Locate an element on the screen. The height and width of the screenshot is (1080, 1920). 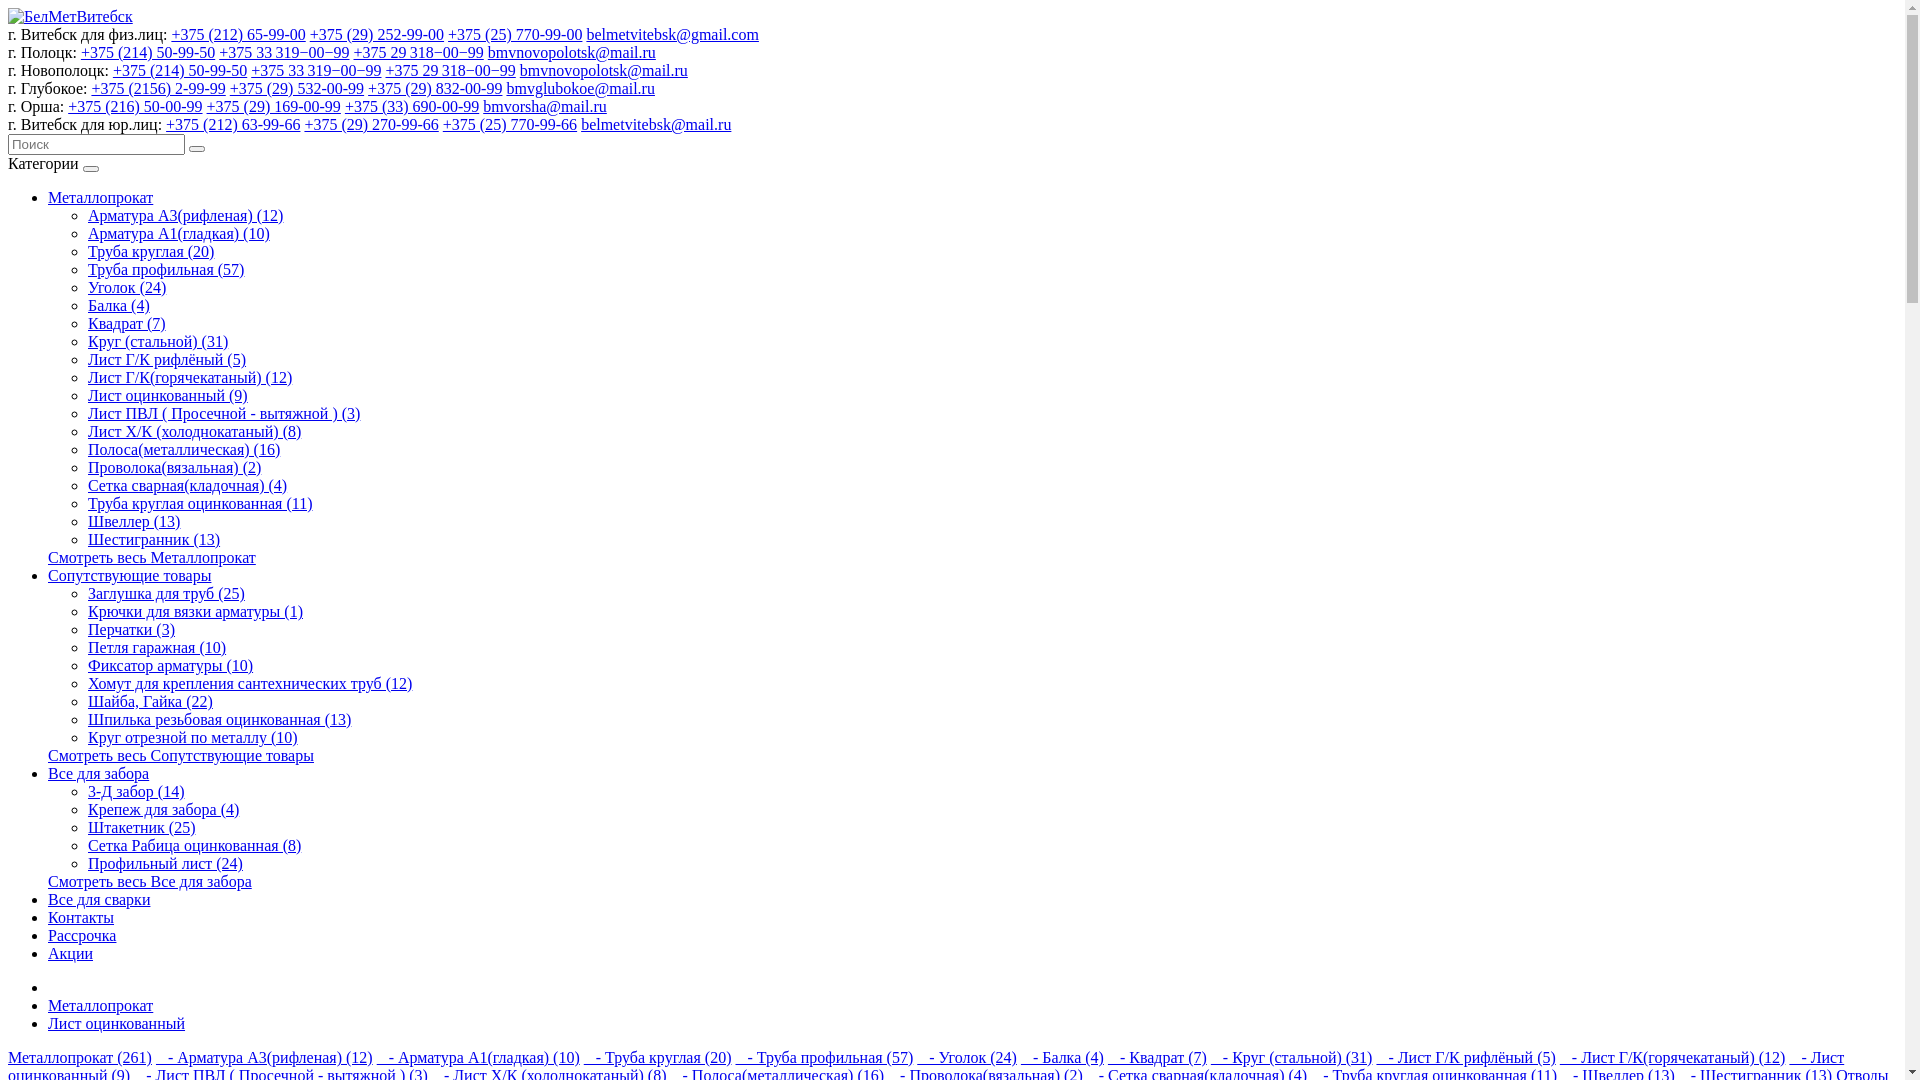
+375 (216) 50-00-99 is located at coordinates (135, 106).